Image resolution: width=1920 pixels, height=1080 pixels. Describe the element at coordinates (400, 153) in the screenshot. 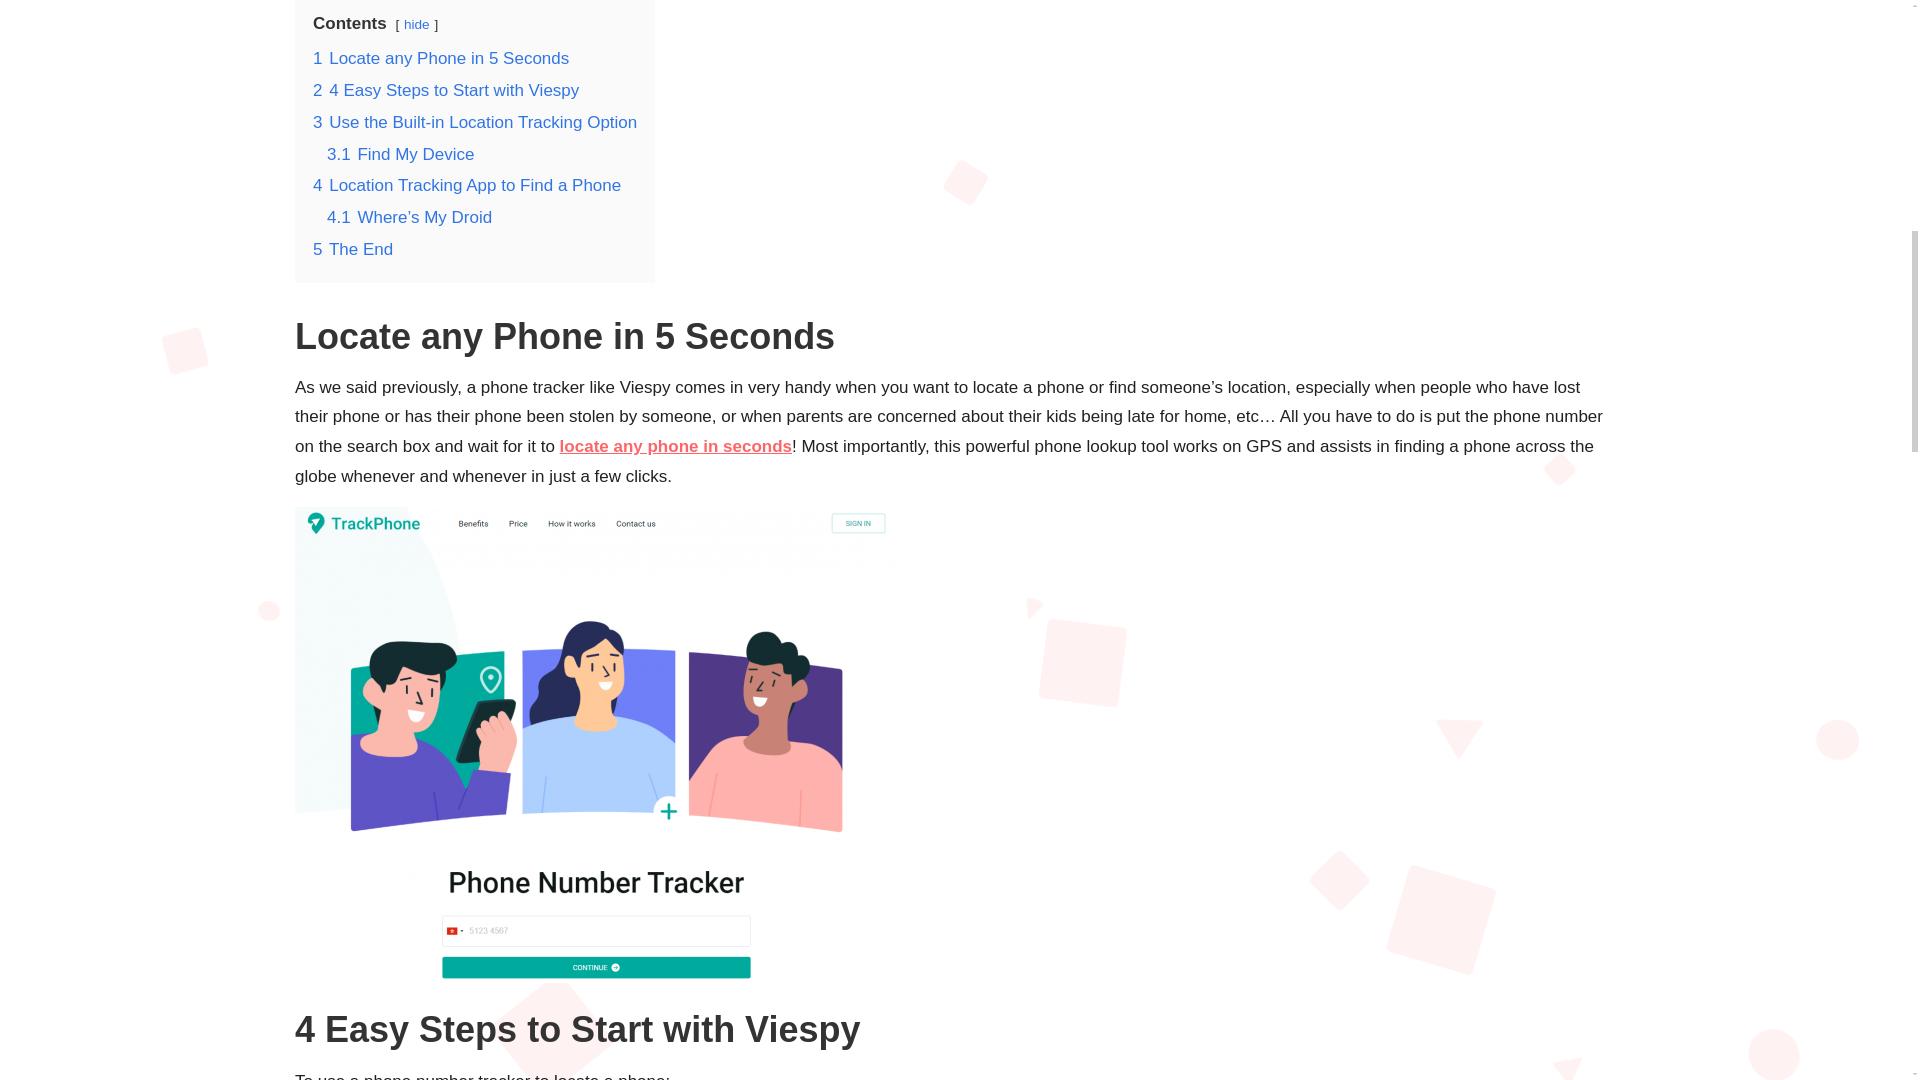

I see `3.1 Find My Device` at that location.